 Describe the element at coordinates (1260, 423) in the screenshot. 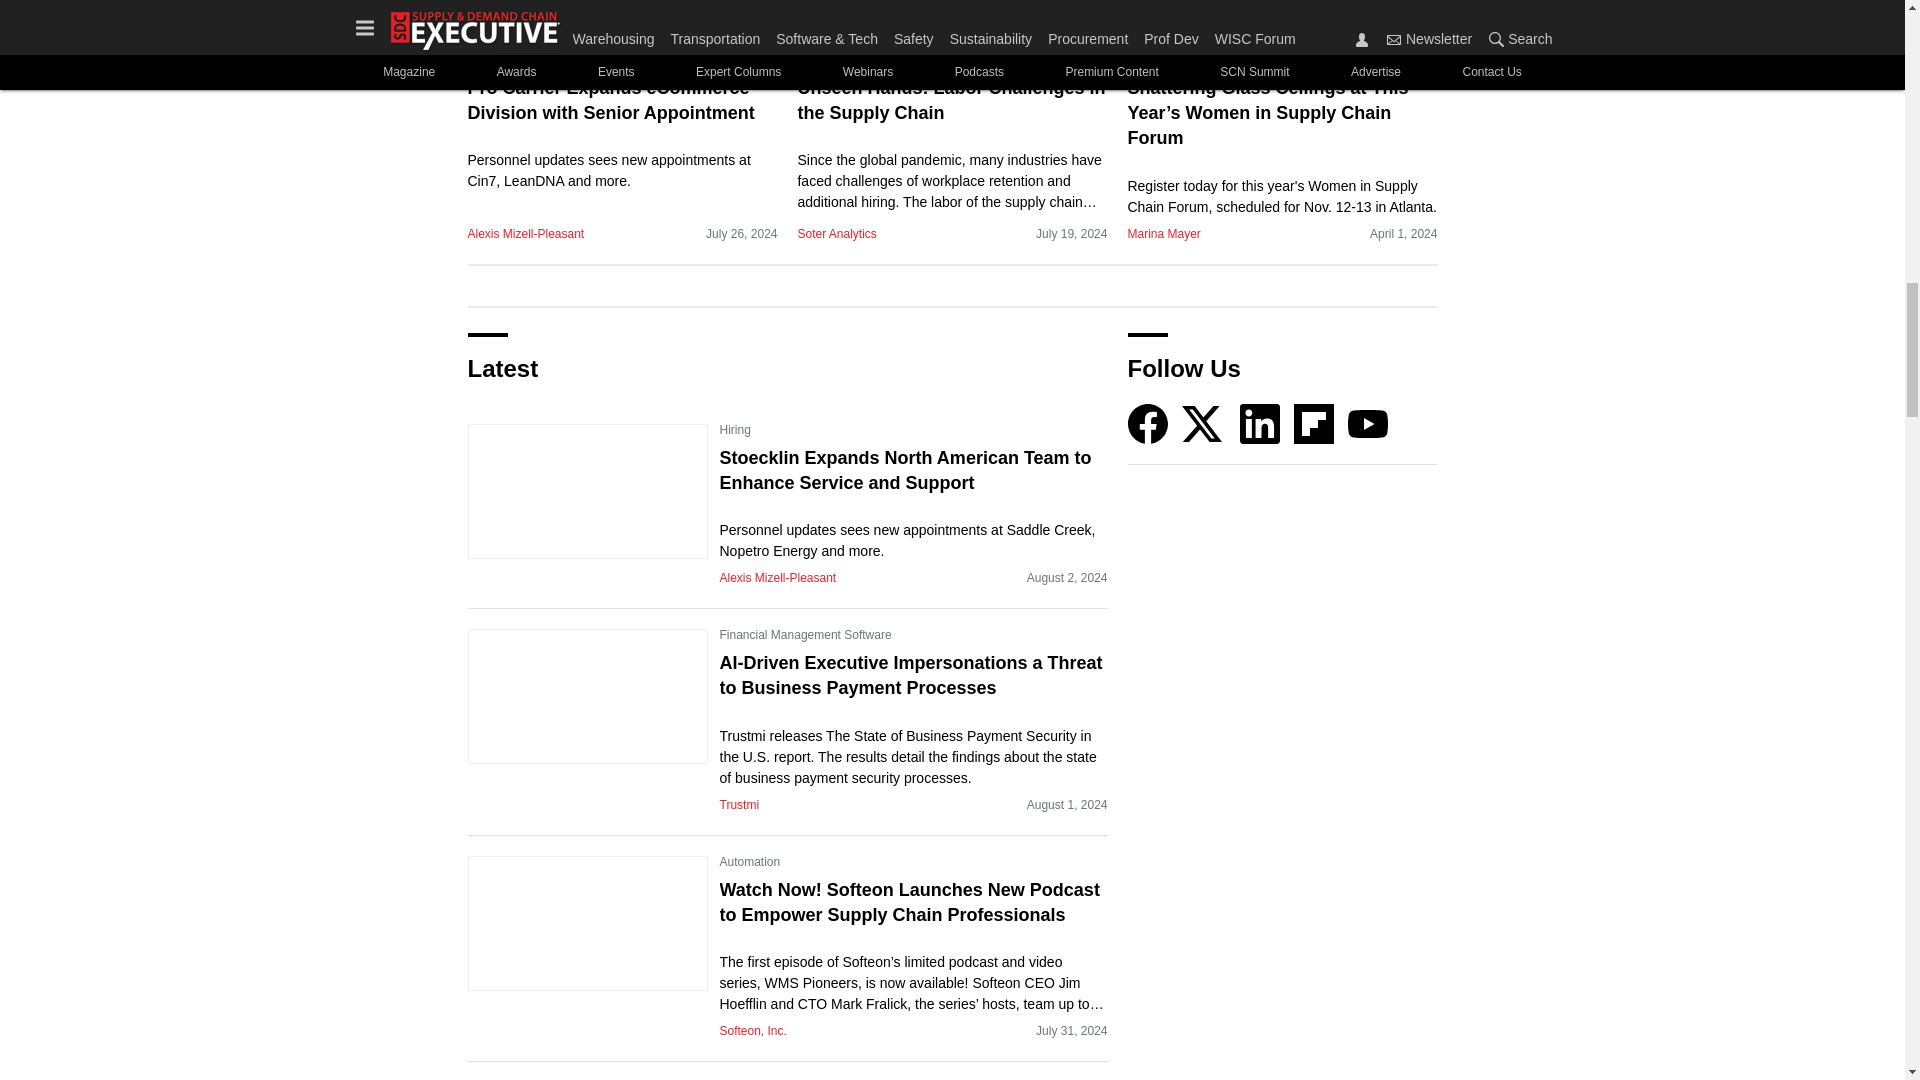

I see `LinkedIn icon` at that location.